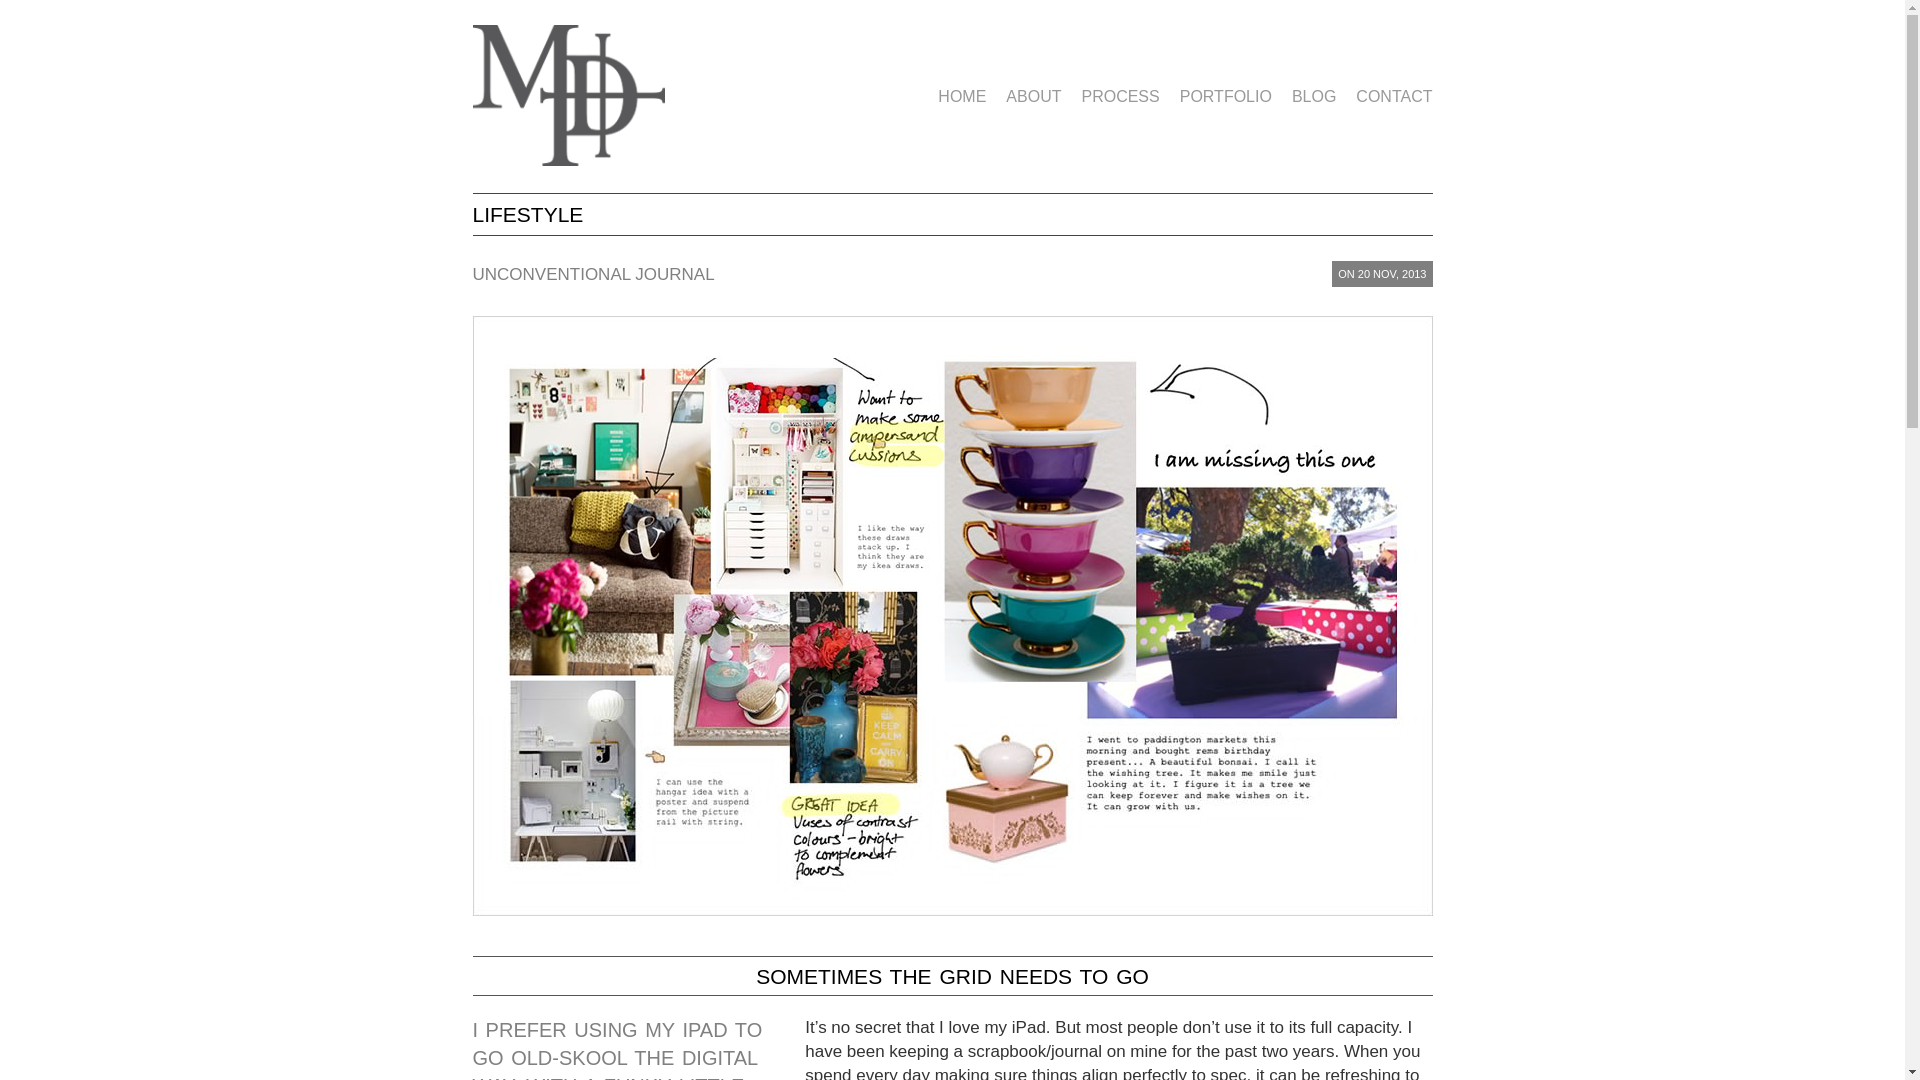 Image resolution: width=1920 pixels, height=1080 pixels. What do you see at coordinates (1034, 96) in the screenshot?
I see `ABOUT` at bounding box center [1034, 96].